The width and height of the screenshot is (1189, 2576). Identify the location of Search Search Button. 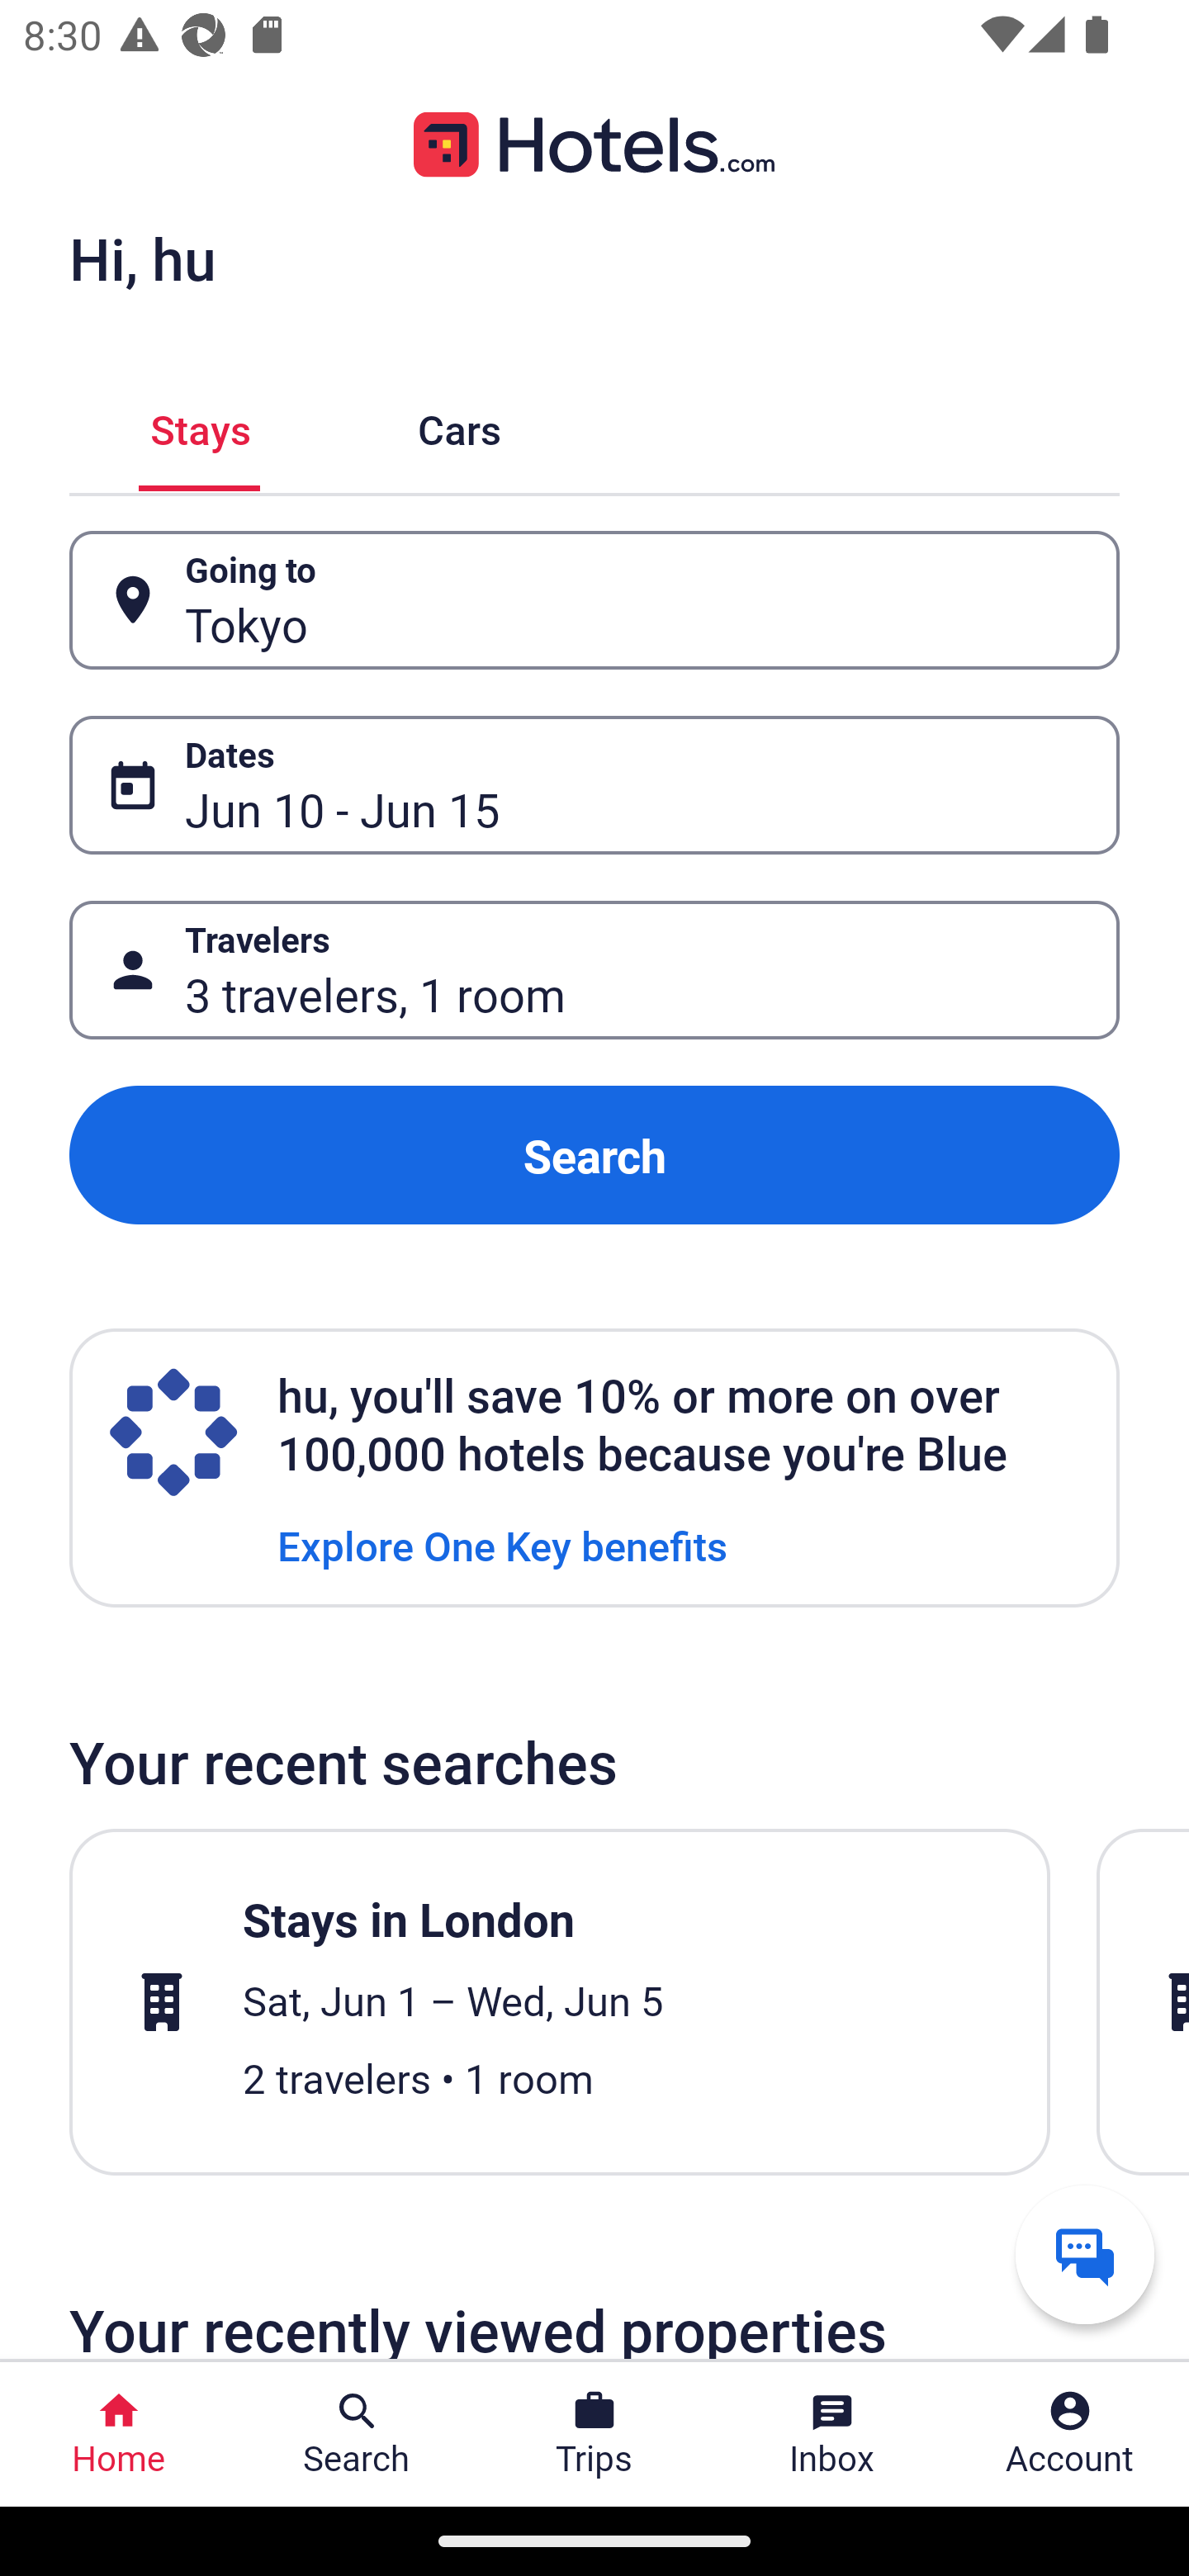
(357, 2434).